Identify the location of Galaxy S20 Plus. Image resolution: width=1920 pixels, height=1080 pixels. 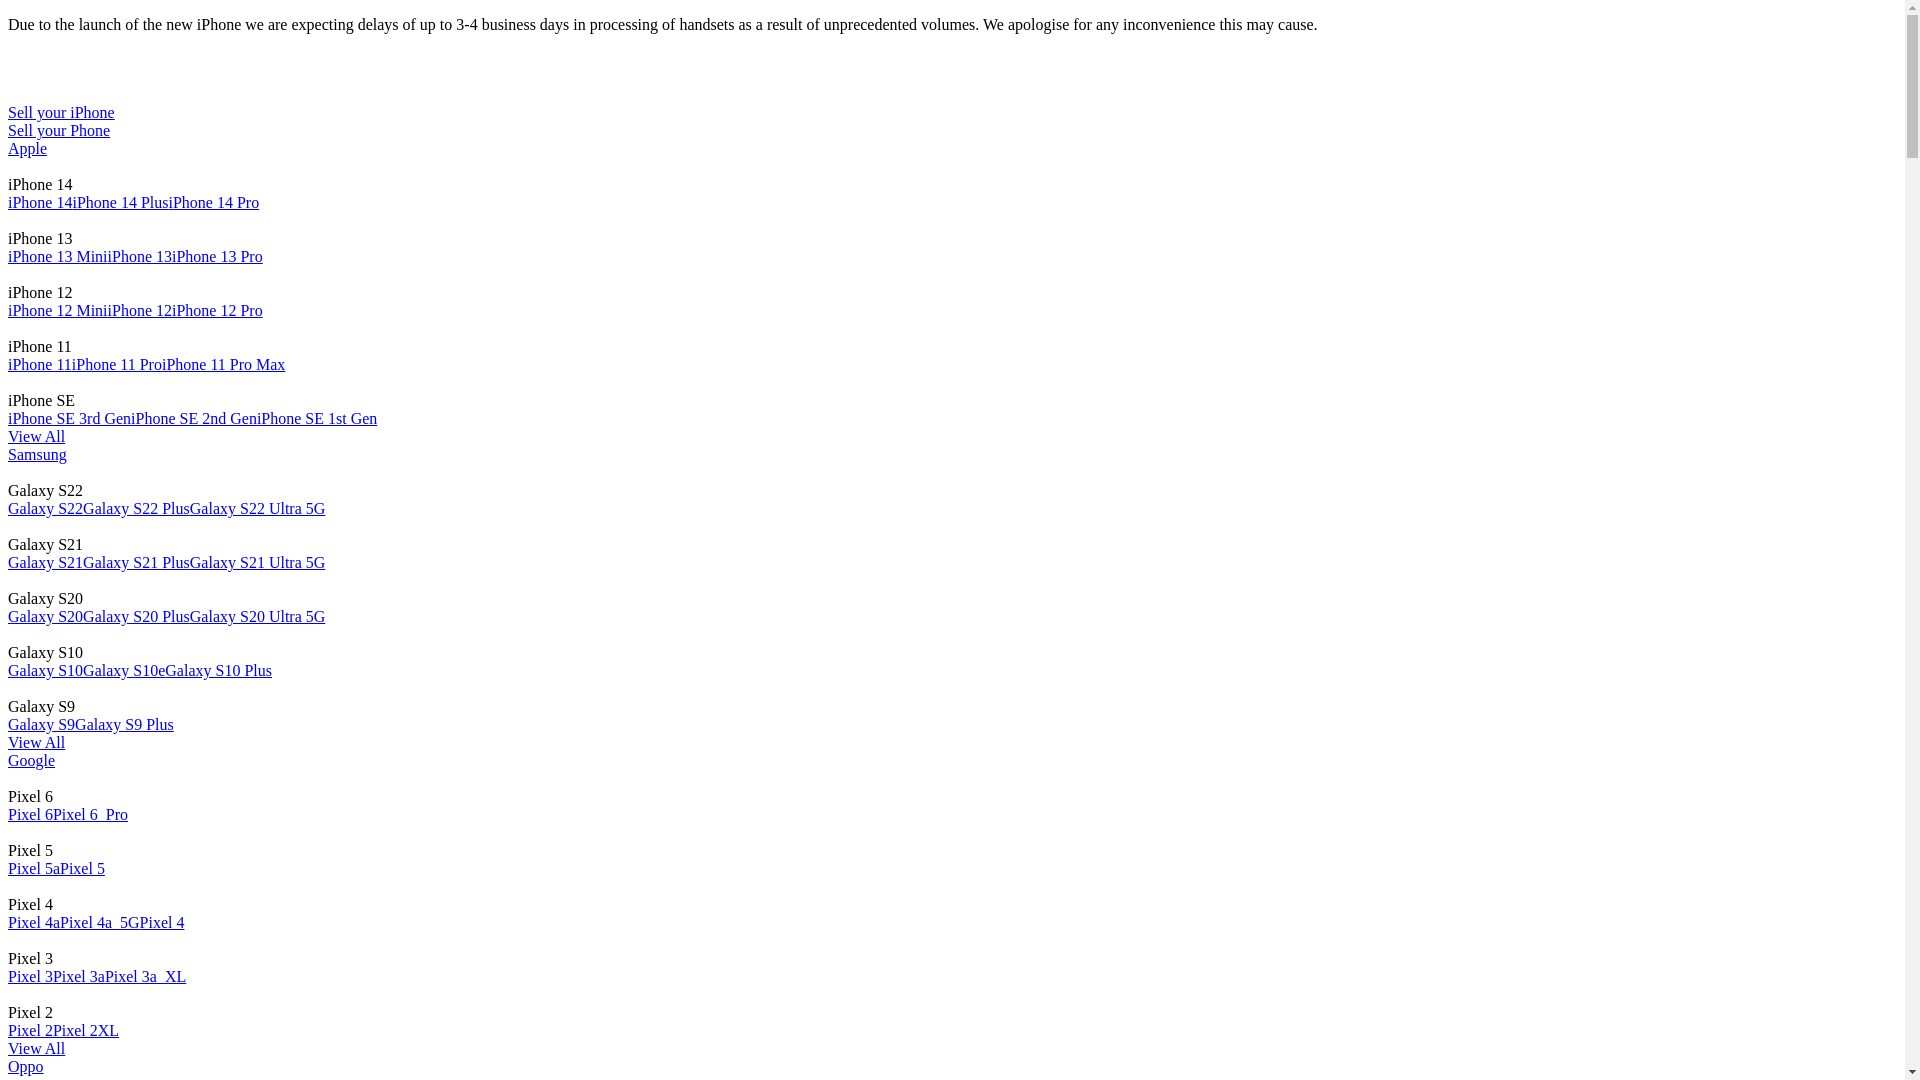
(136, 616).